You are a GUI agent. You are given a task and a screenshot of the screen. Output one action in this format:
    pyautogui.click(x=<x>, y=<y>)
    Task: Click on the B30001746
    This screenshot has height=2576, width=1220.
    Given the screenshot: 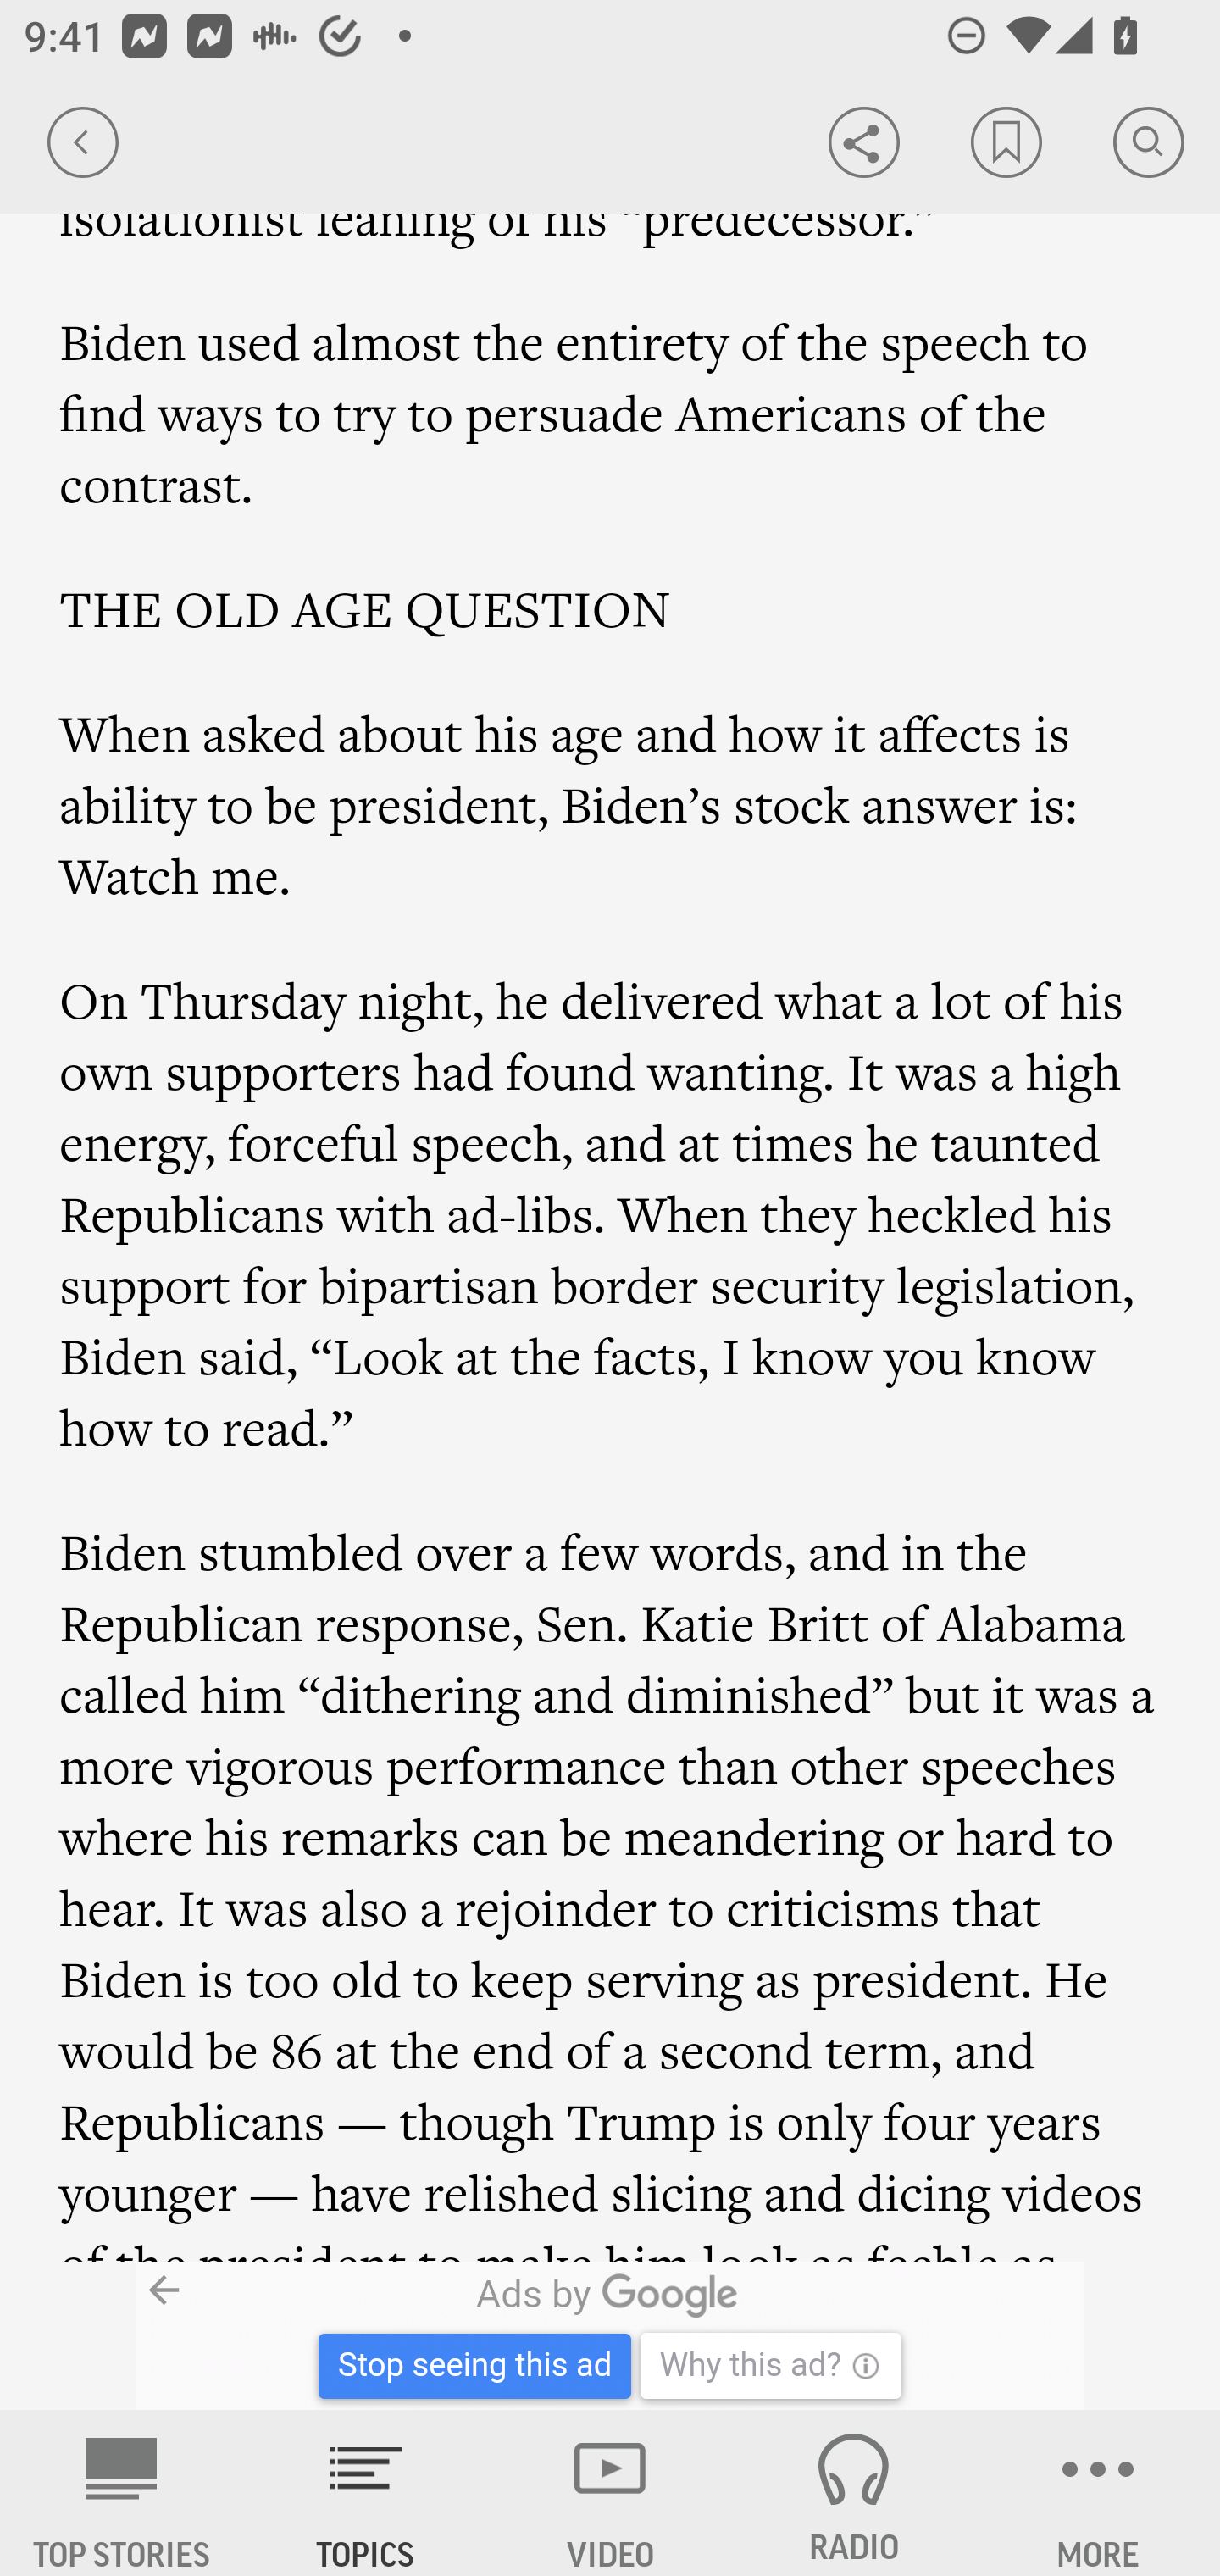 What is the action you would take?
    pyautogui.click(x=277, y=2336)
    